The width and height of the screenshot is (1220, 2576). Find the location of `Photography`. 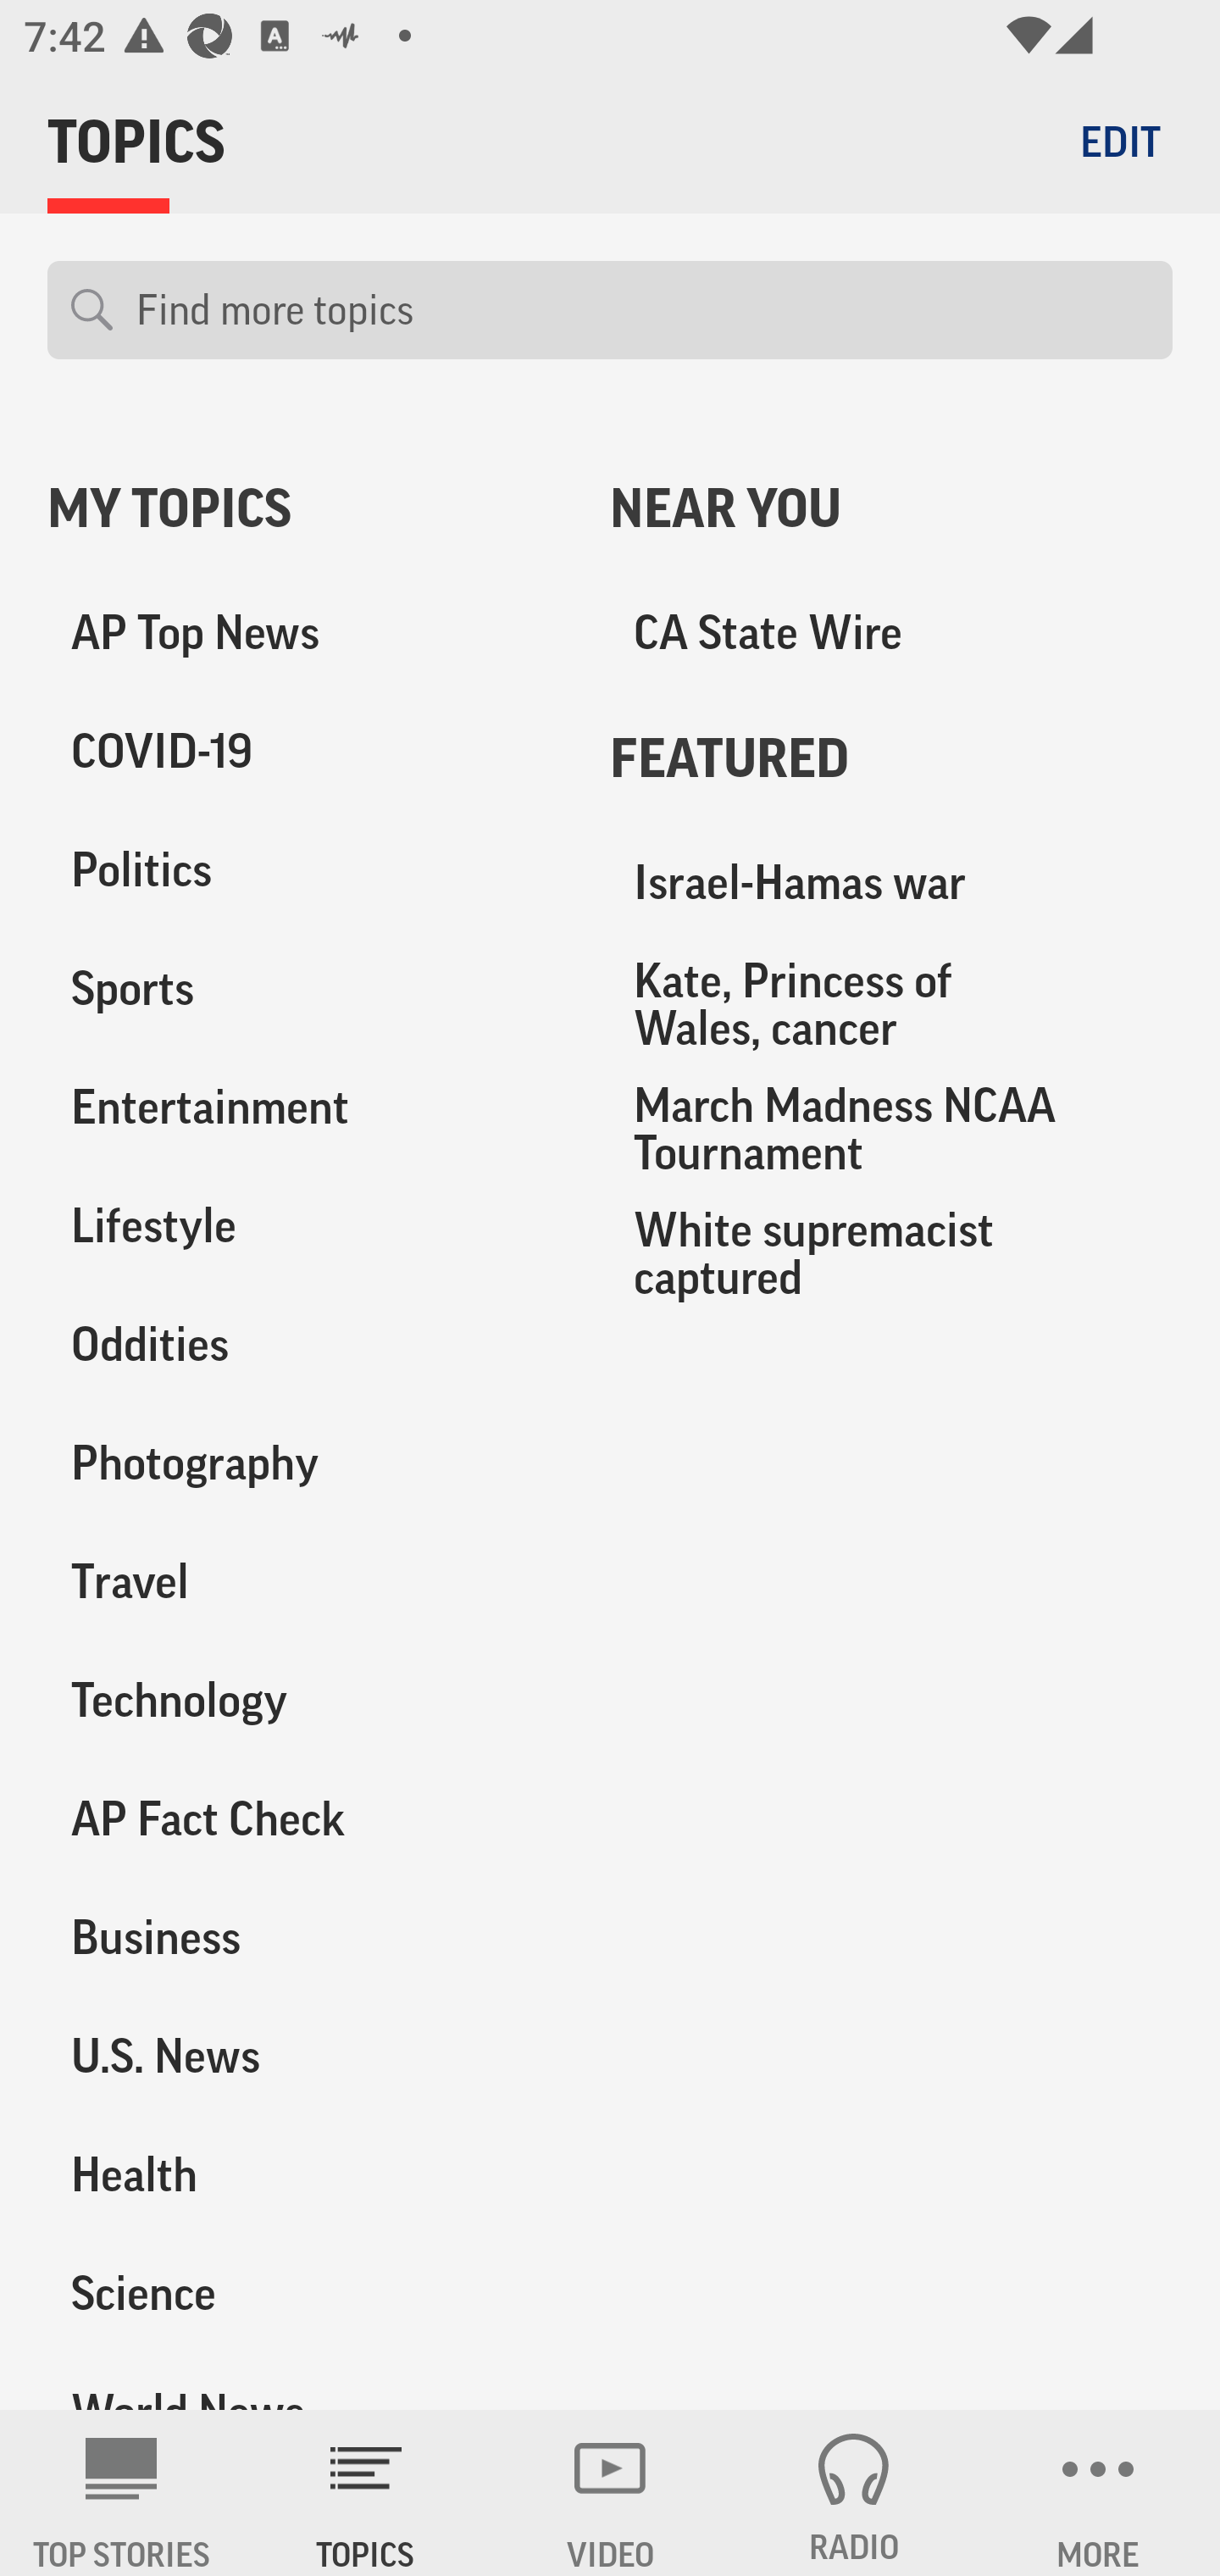

Photography is located at coordinates (305, 1463).